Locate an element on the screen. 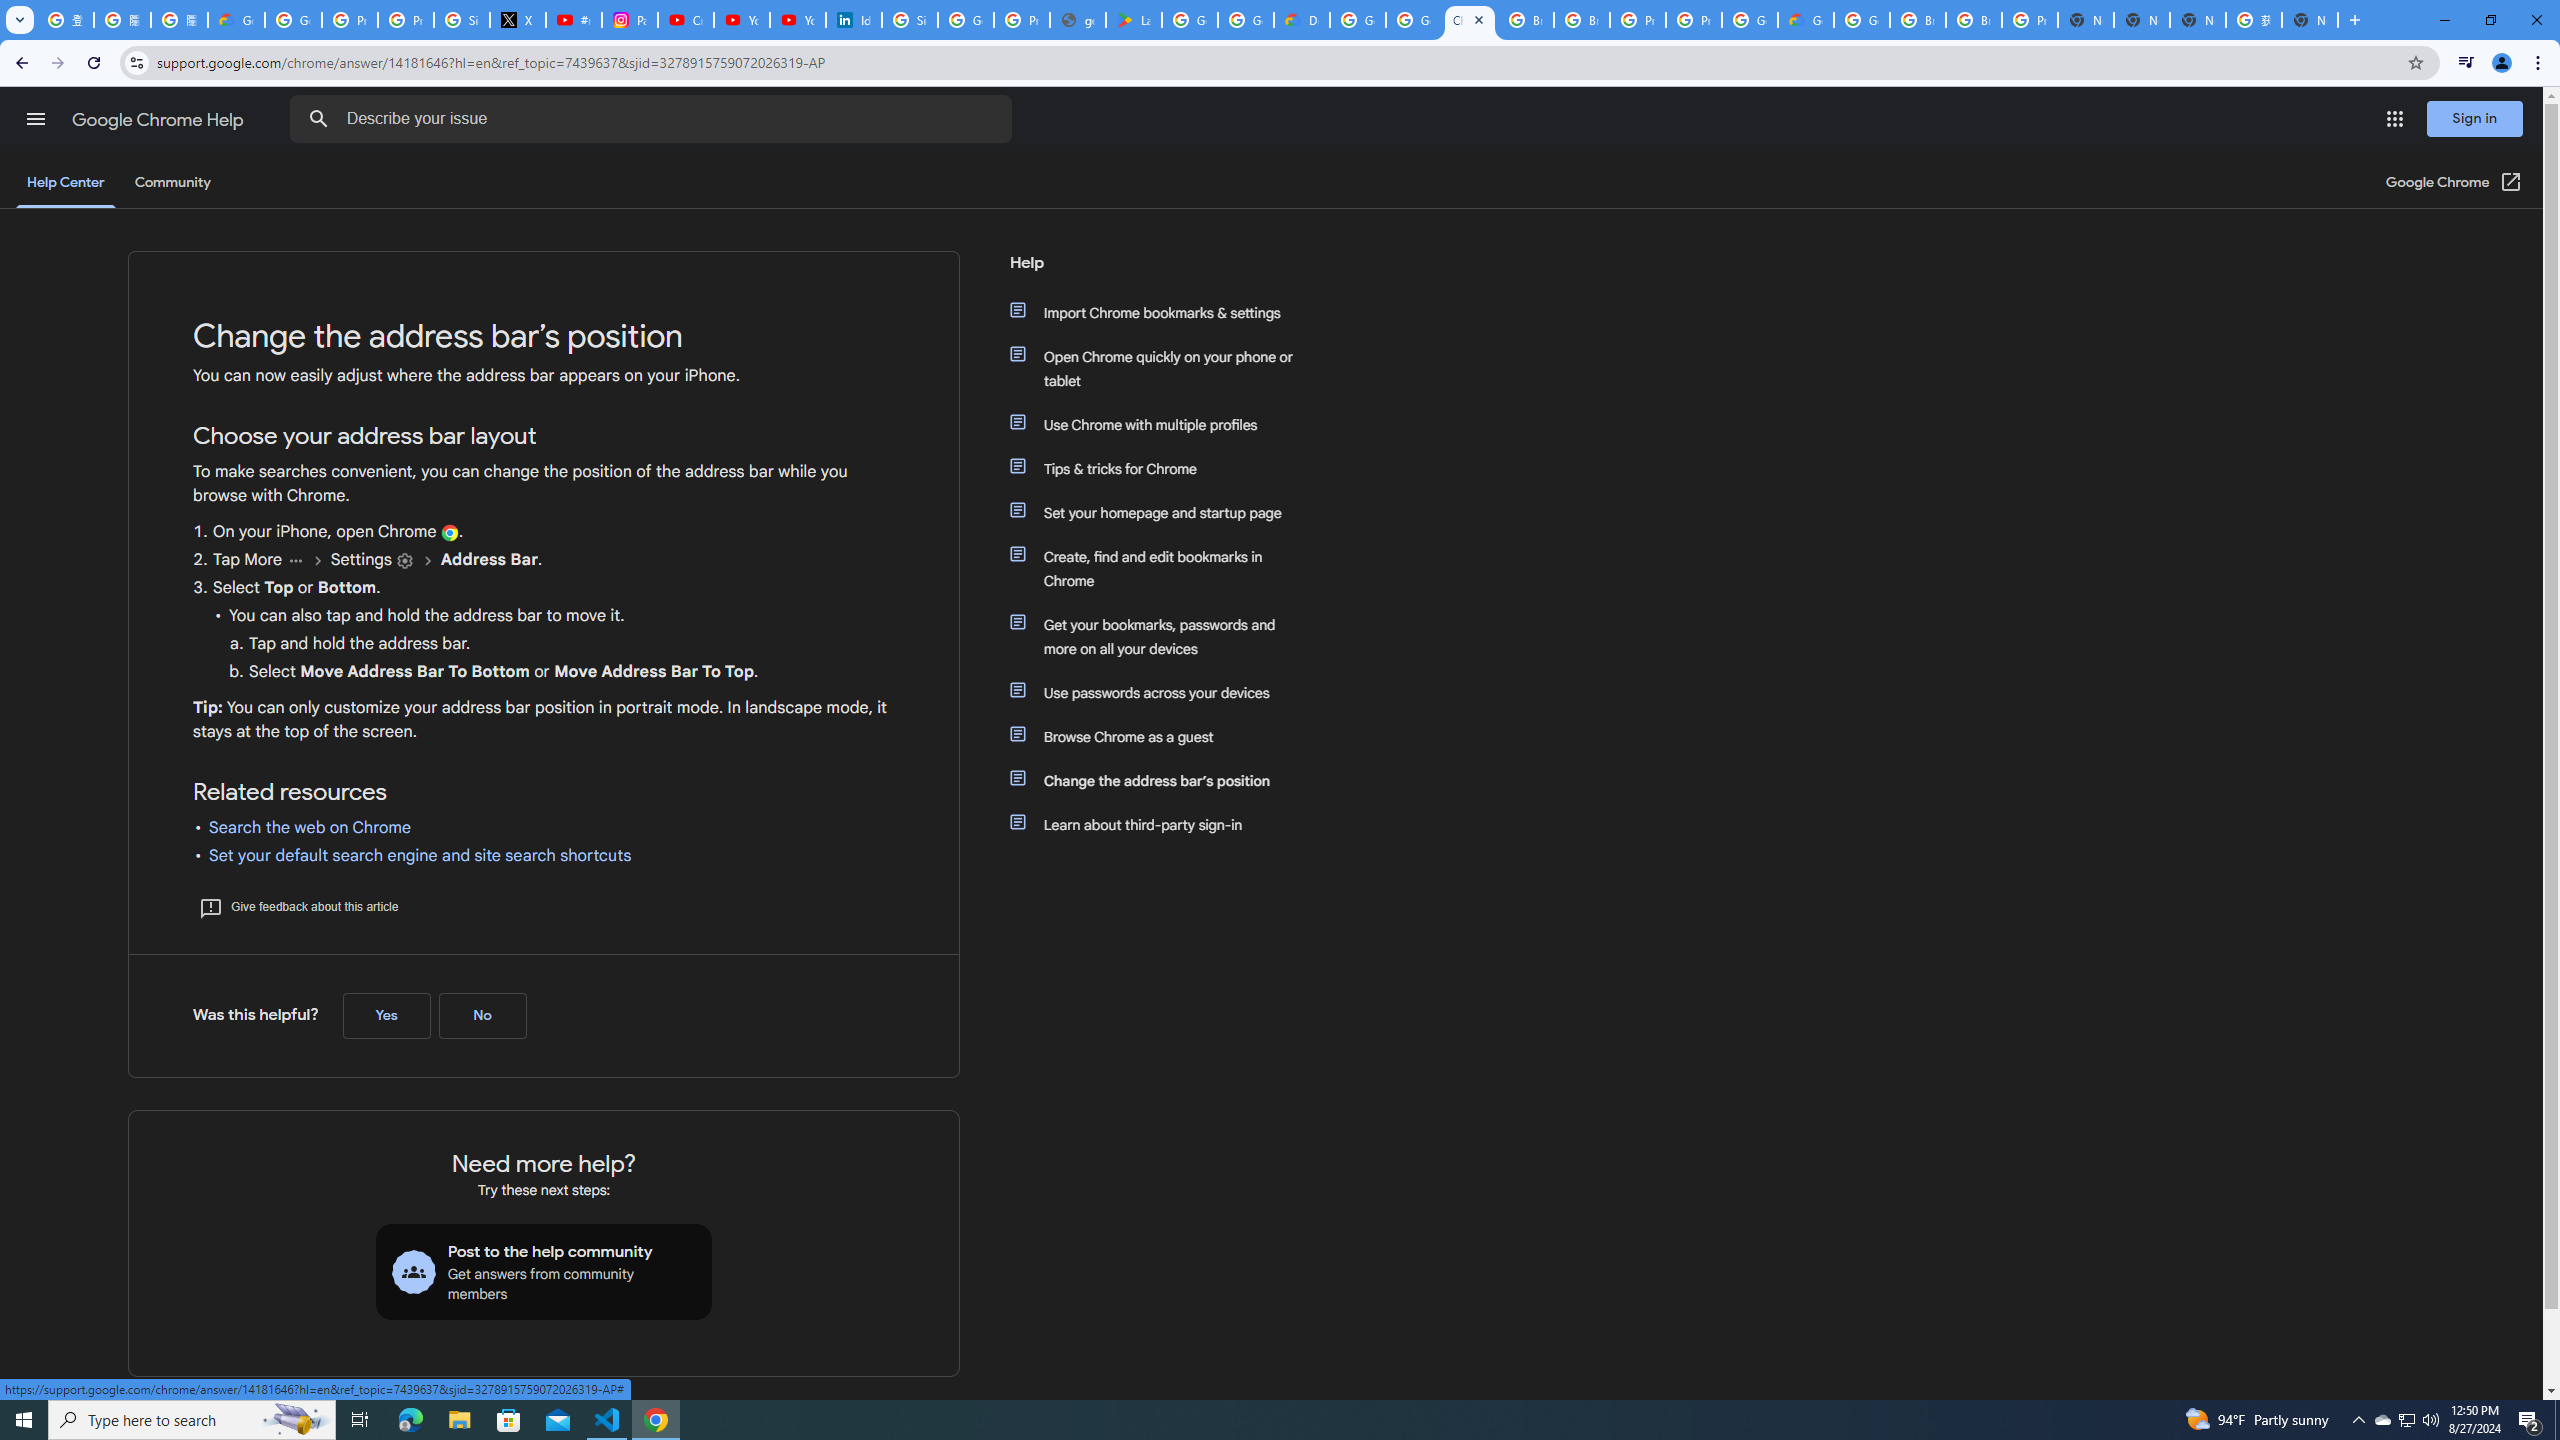  Tips & tricks for Chrome is located at coordinates (1163, 468).